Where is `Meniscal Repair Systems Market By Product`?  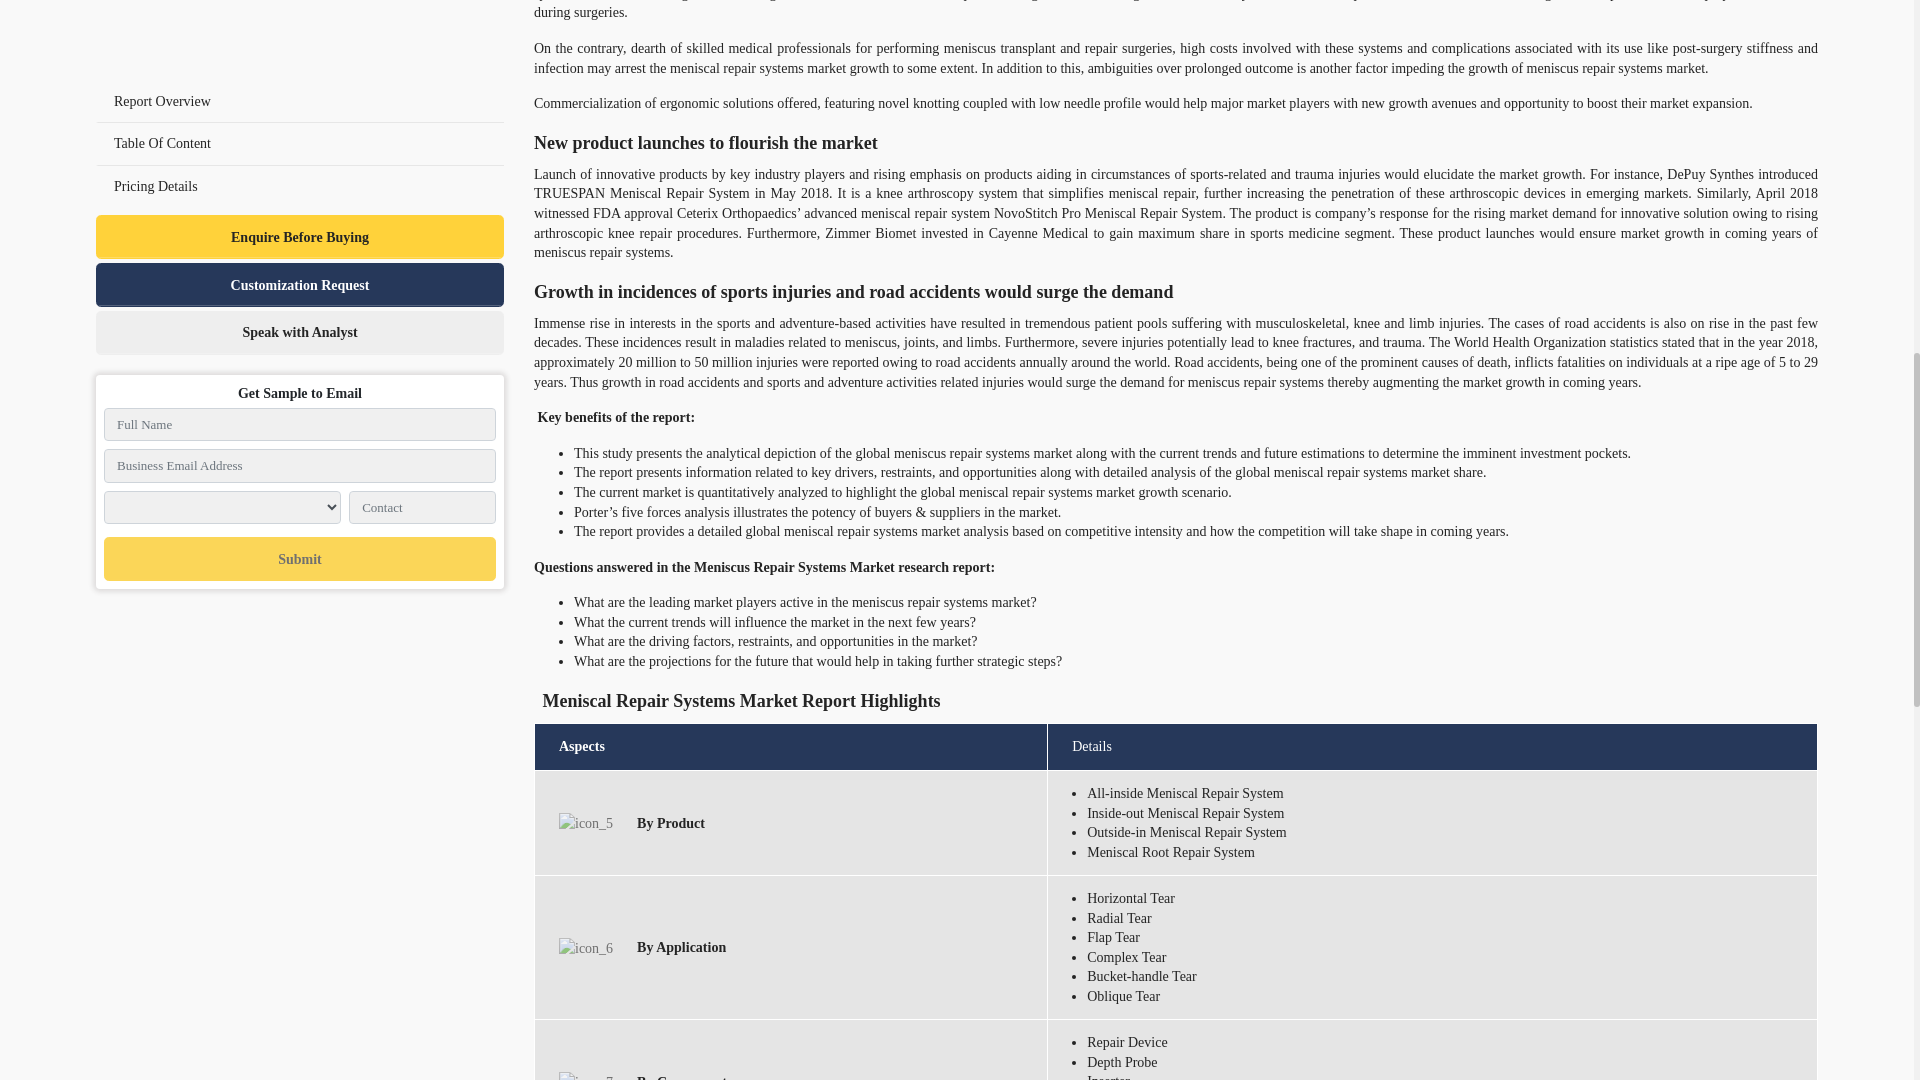 Meniscal Repair Systems Market By Product is located at coordinates (585, 823).